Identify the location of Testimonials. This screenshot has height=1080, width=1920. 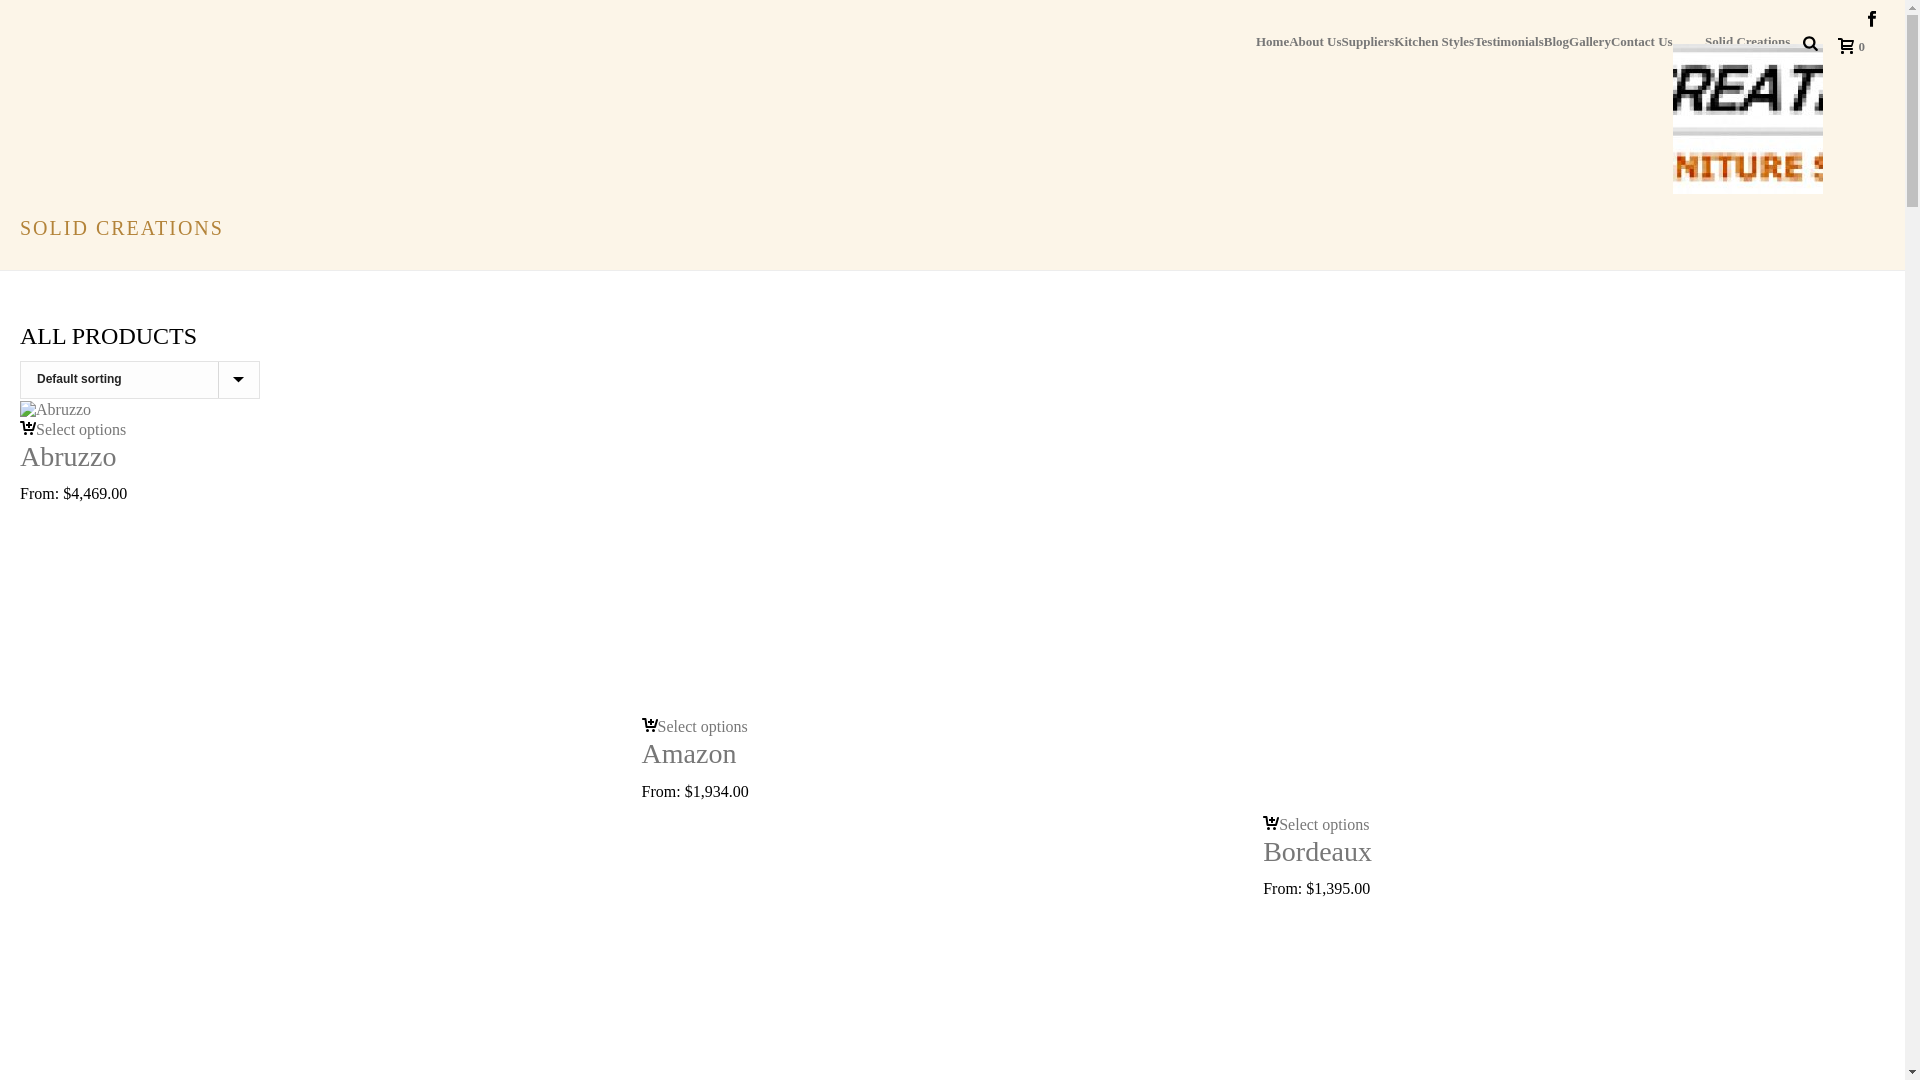
(1509, 40).